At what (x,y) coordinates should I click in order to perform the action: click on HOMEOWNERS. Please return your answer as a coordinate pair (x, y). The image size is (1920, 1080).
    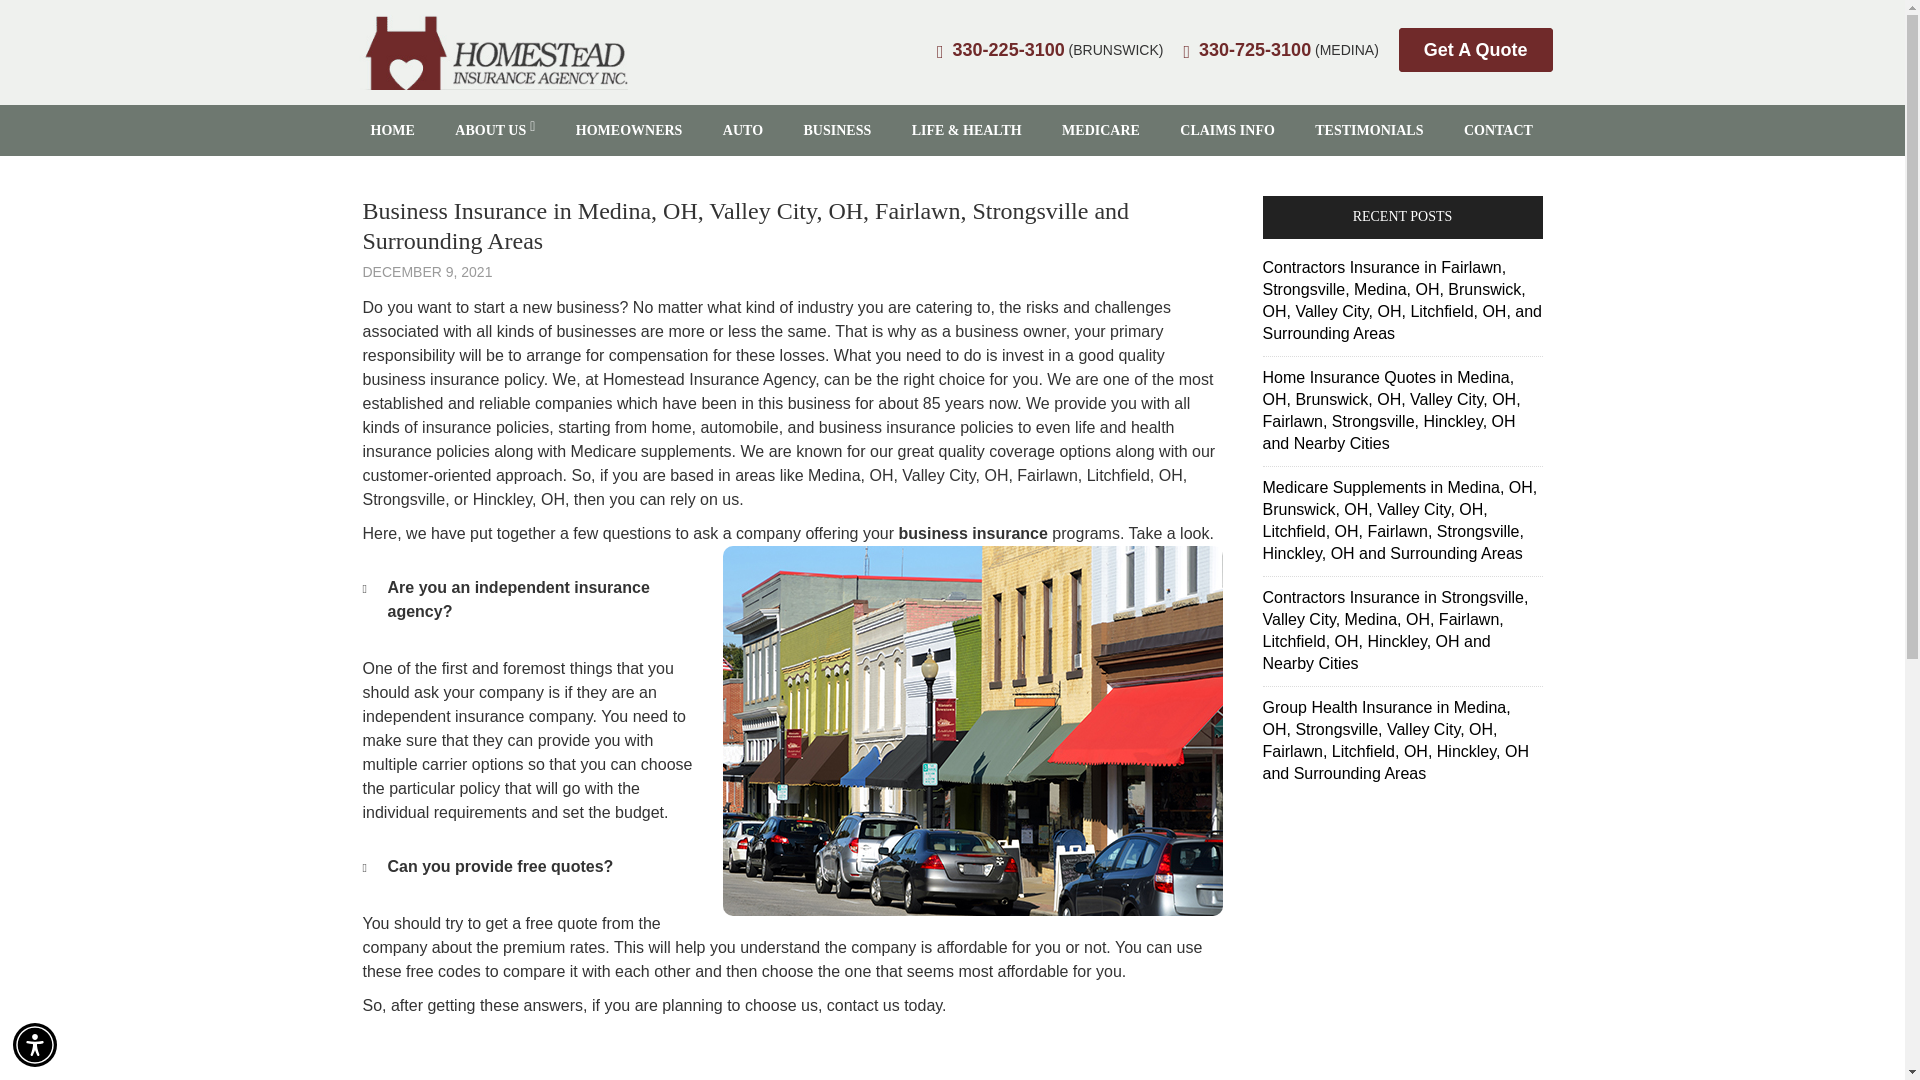
    Looking at the image, I should click on (629, 130).